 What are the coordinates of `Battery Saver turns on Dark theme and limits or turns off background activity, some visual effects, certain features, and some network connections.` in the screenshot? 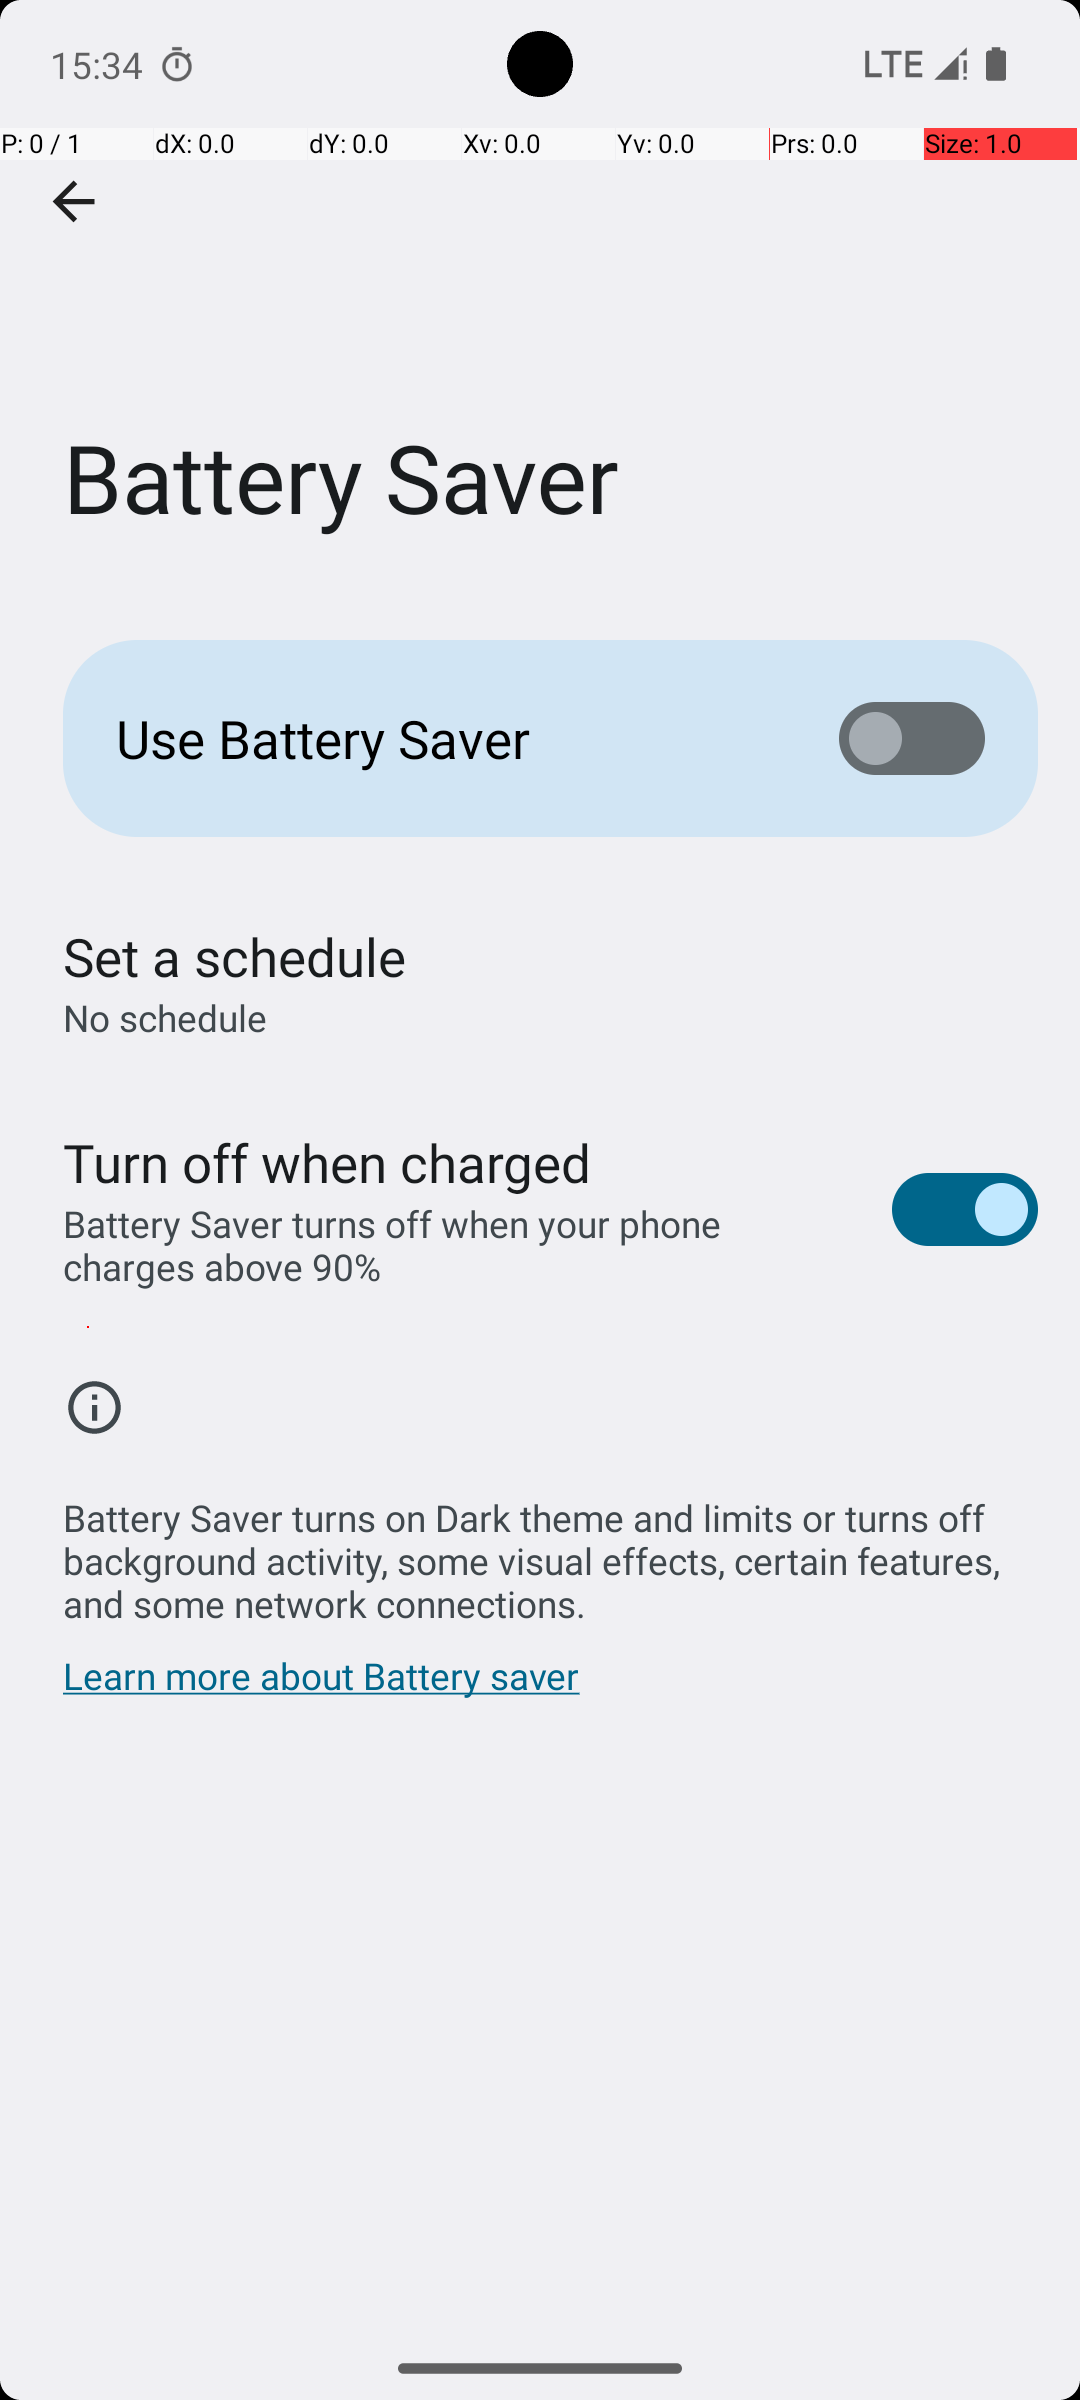 It's located at (550, 1550).